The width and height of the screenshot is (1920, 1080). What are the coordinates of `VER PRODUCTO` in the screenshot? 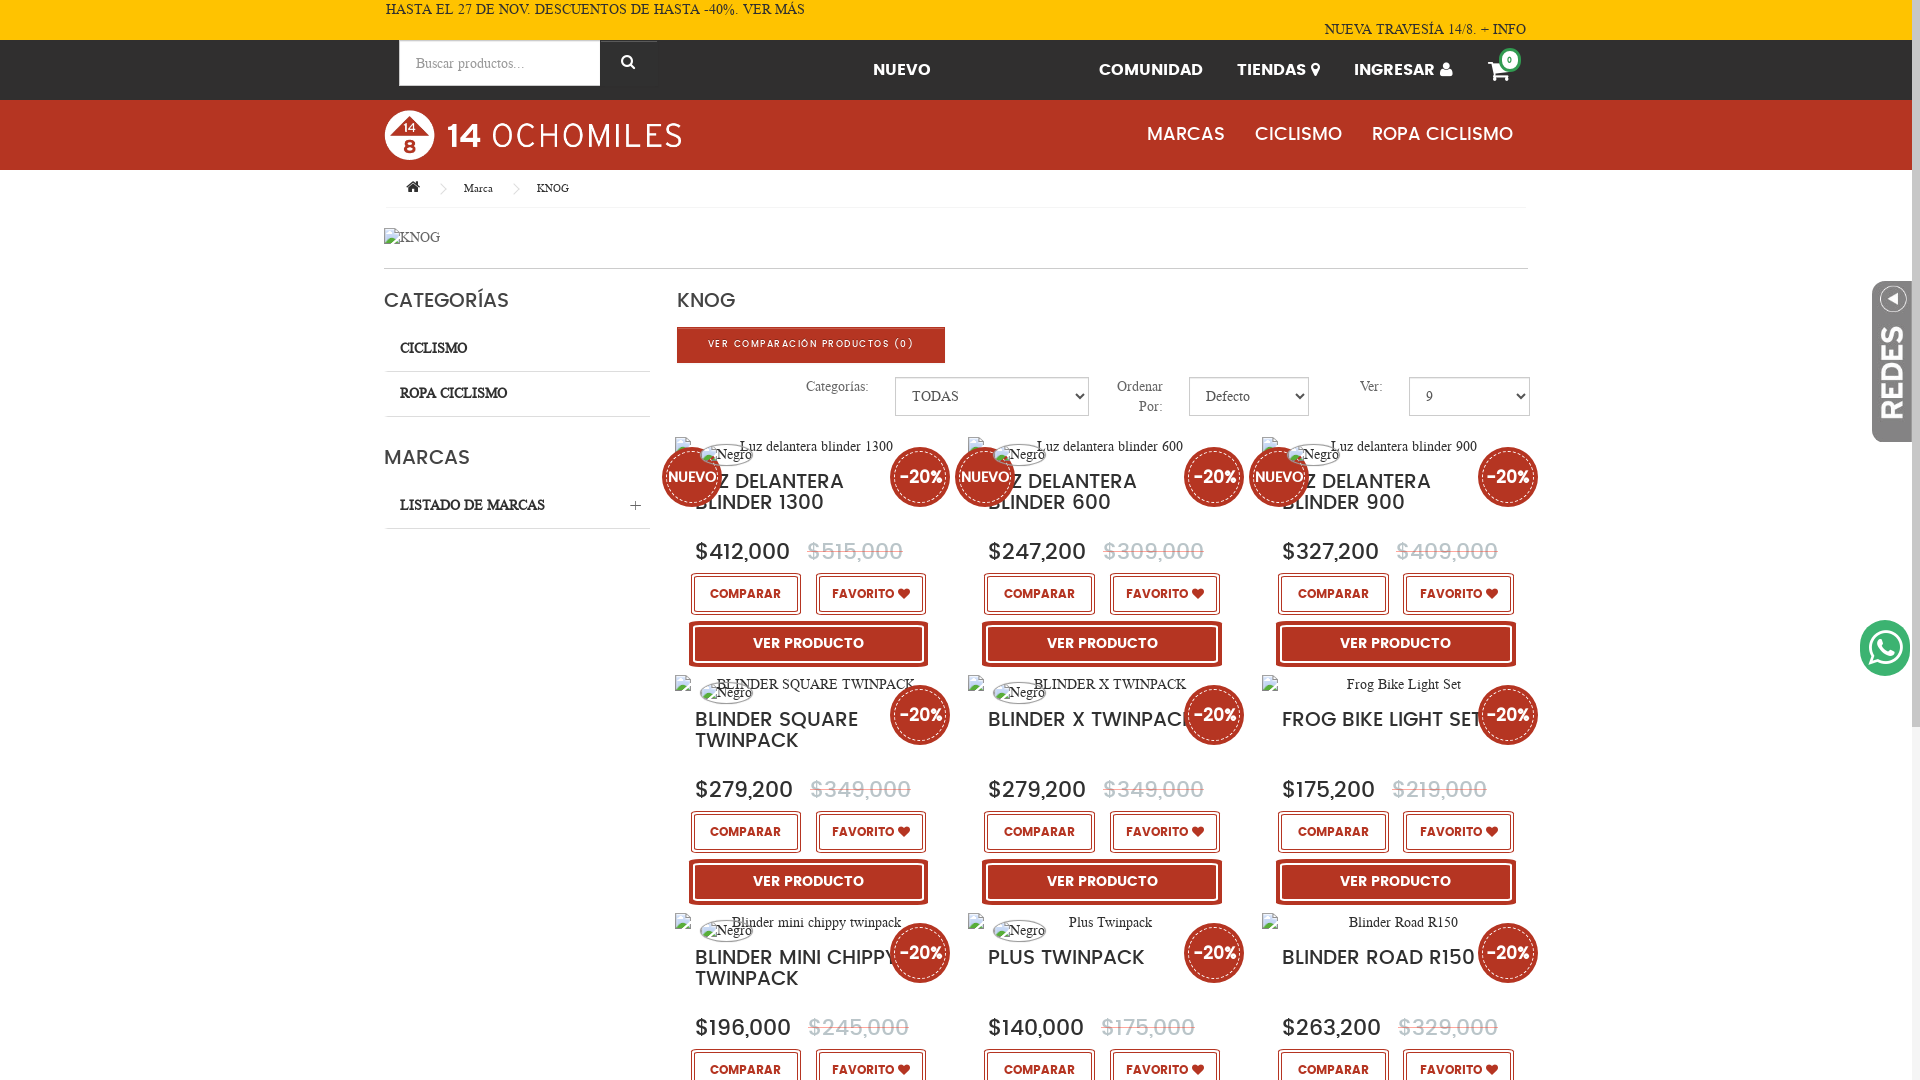 It's located at (1396, 643).